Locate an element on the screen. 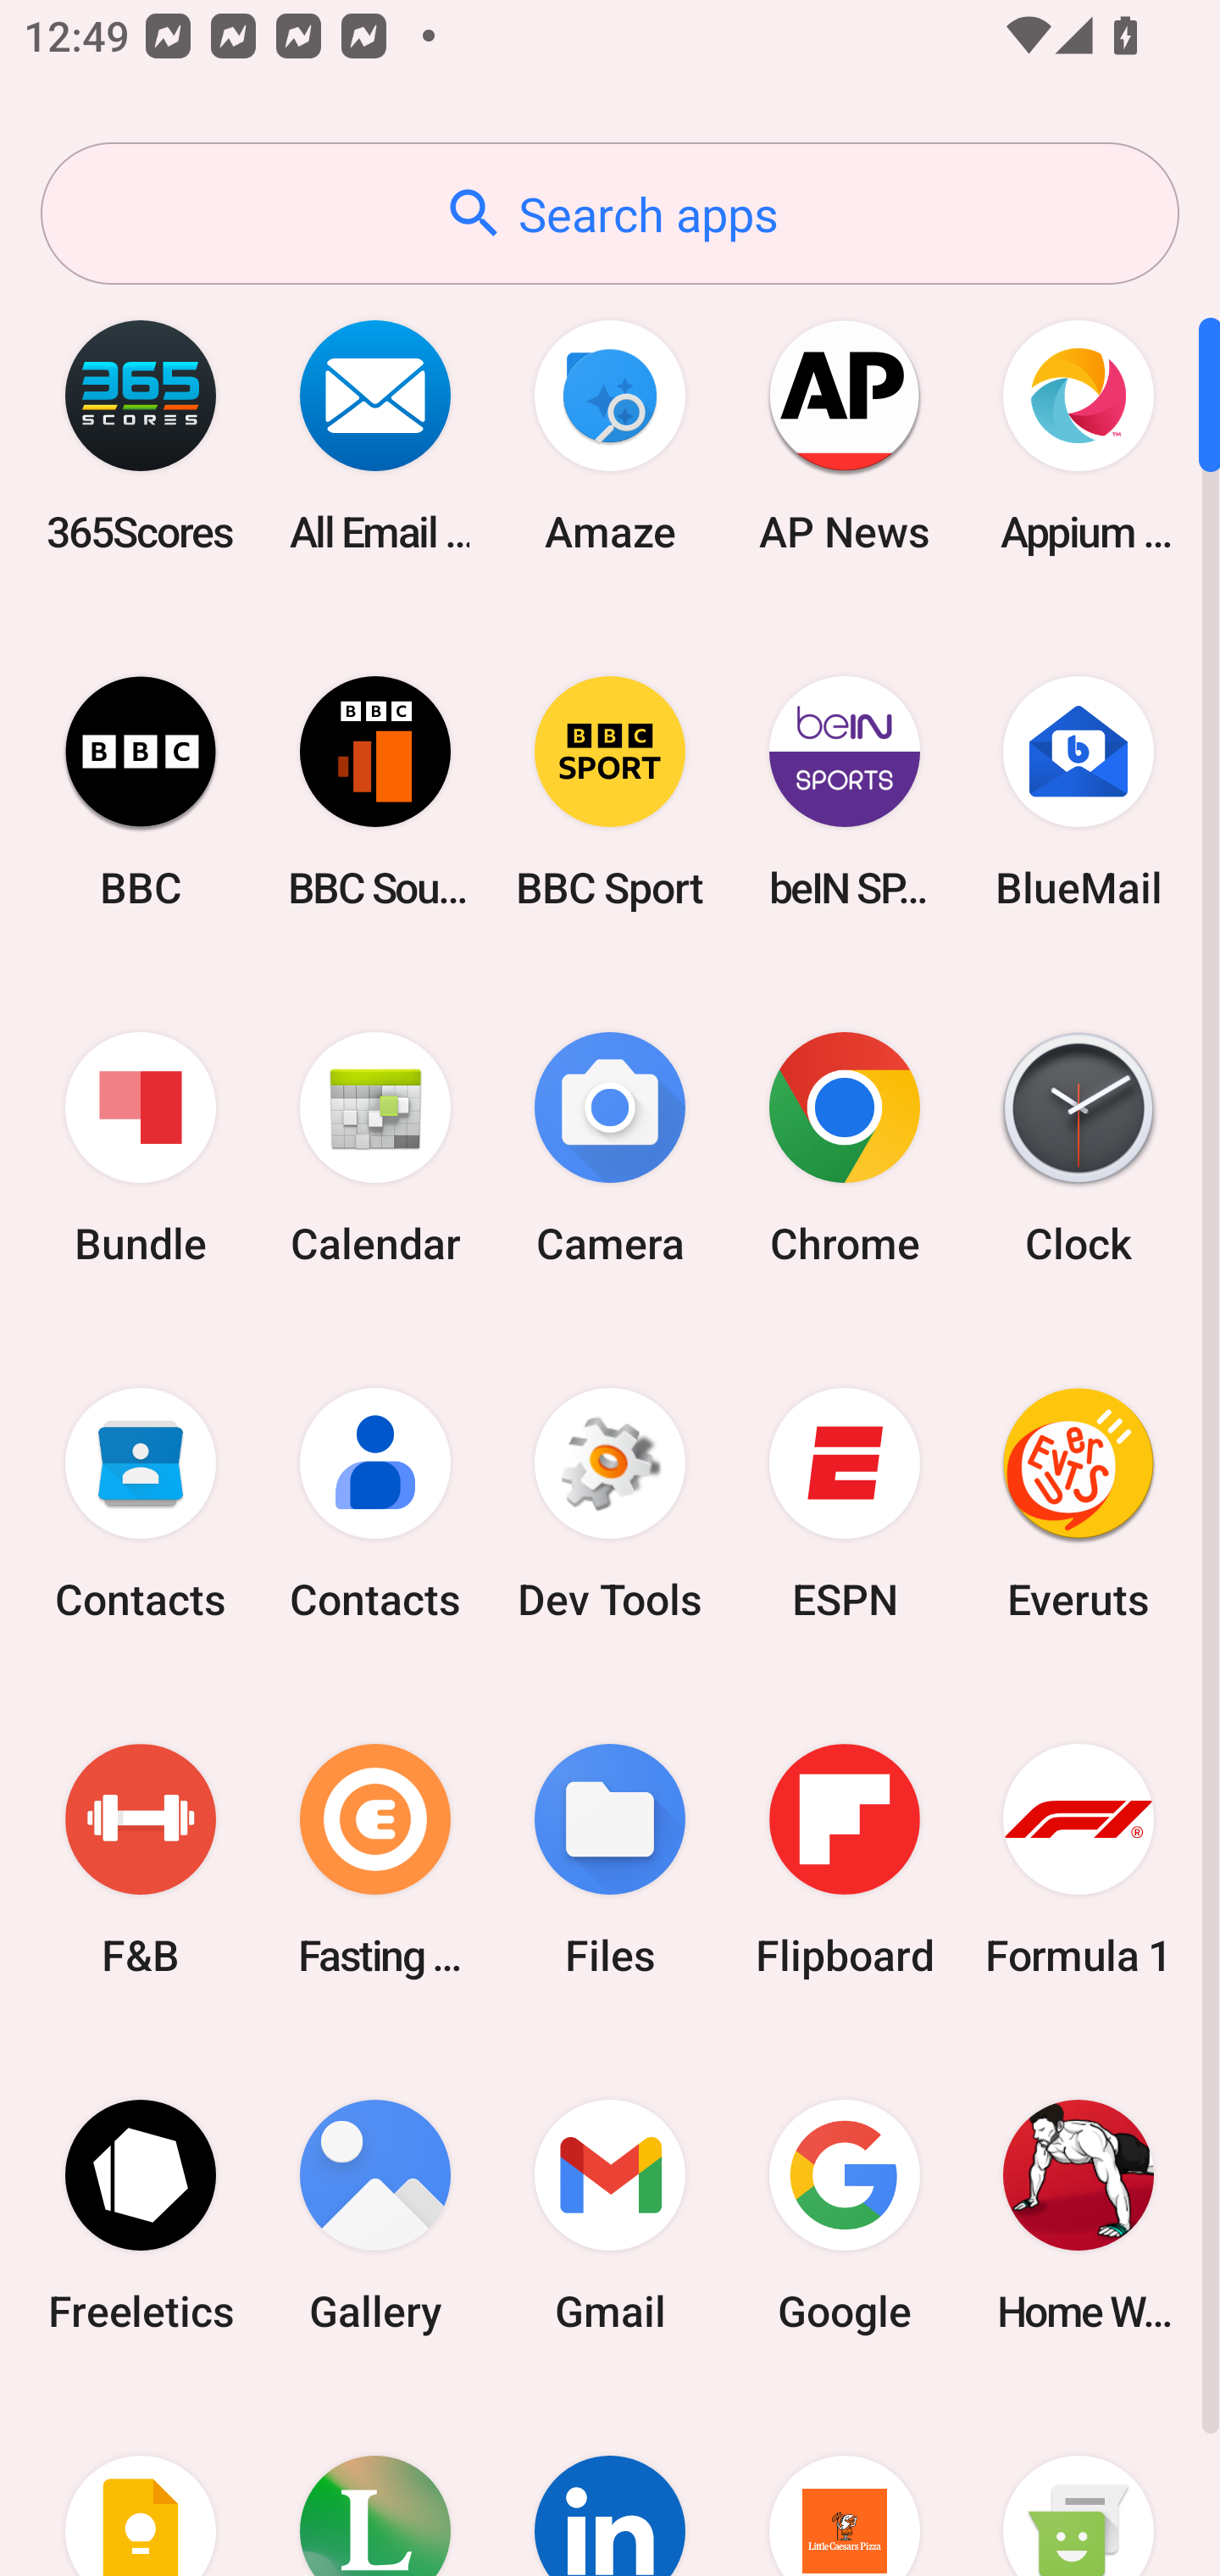 The height and width of the screenshot is (2576, 1220). Appium Settings is located at coordinates (1079, 436).